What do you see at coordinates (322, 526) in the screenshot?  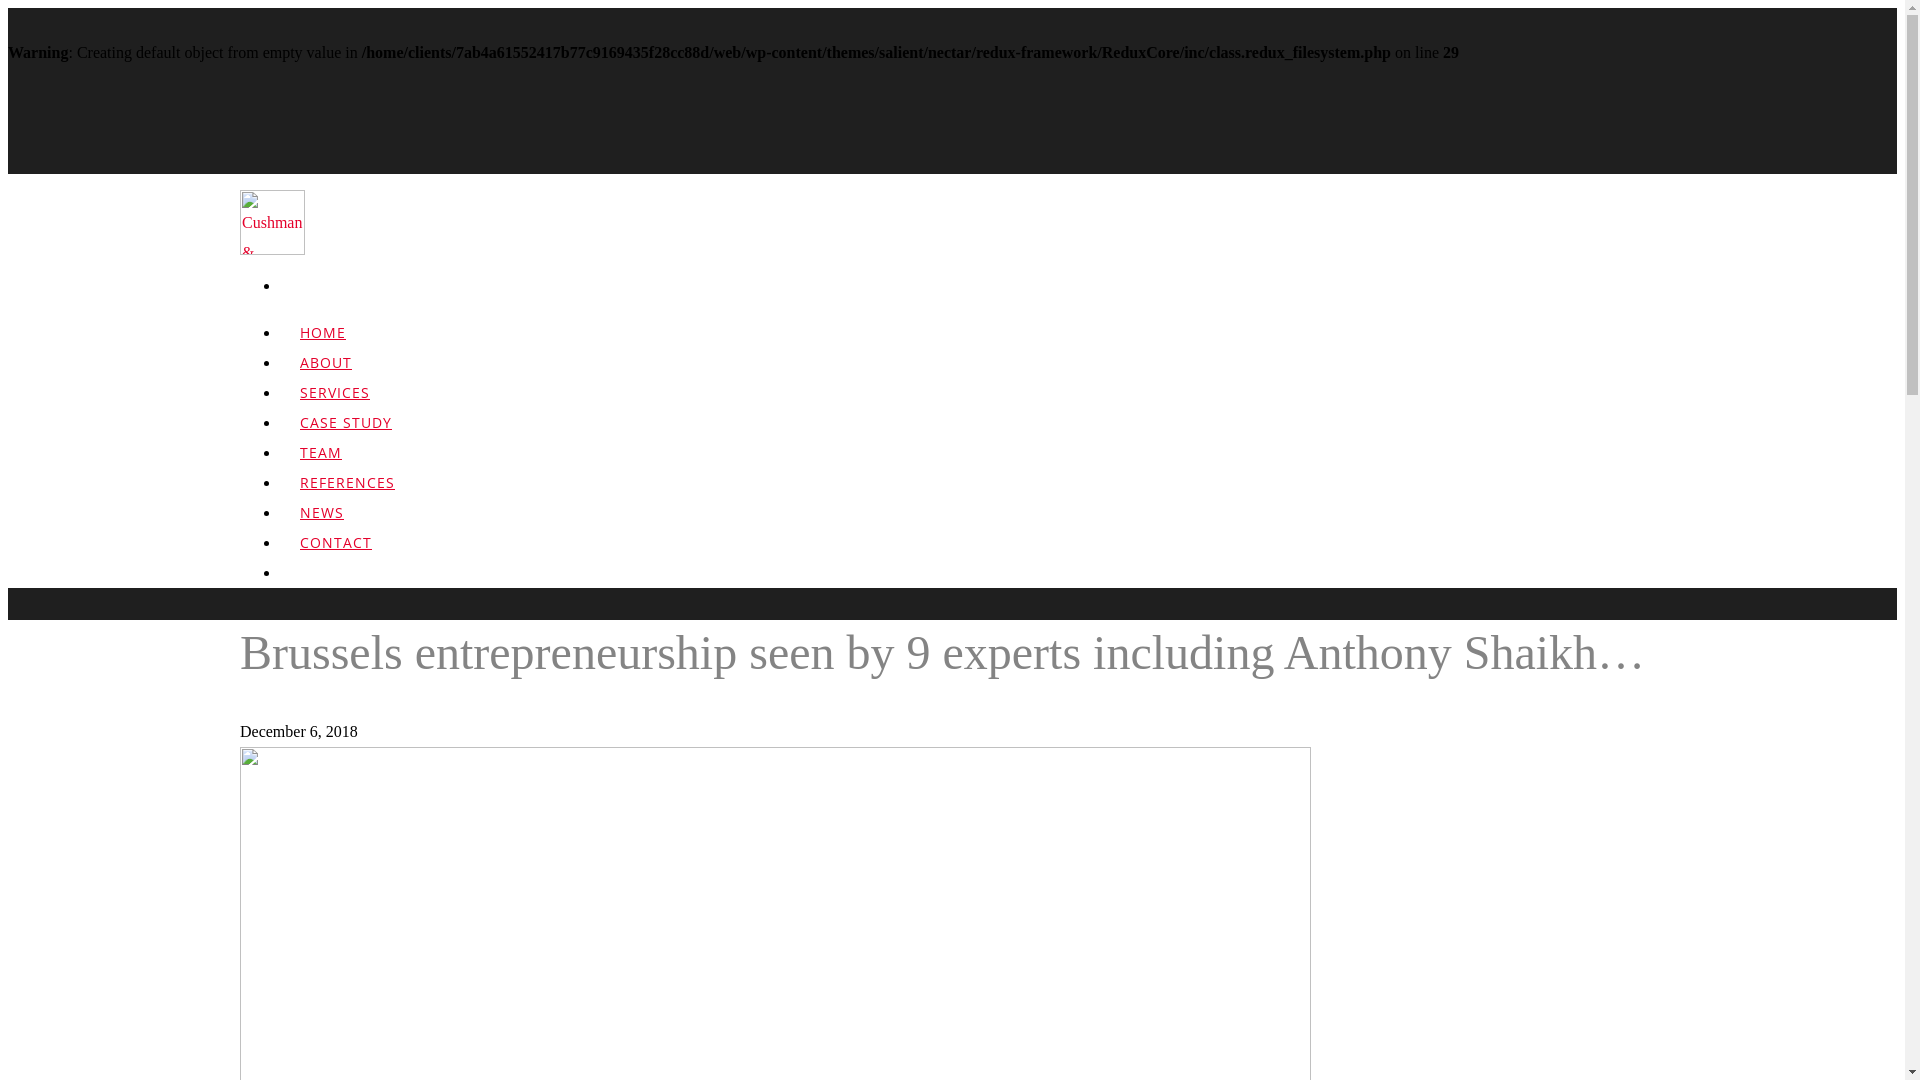 I see `NEWS` at bounding box center [322, 526].